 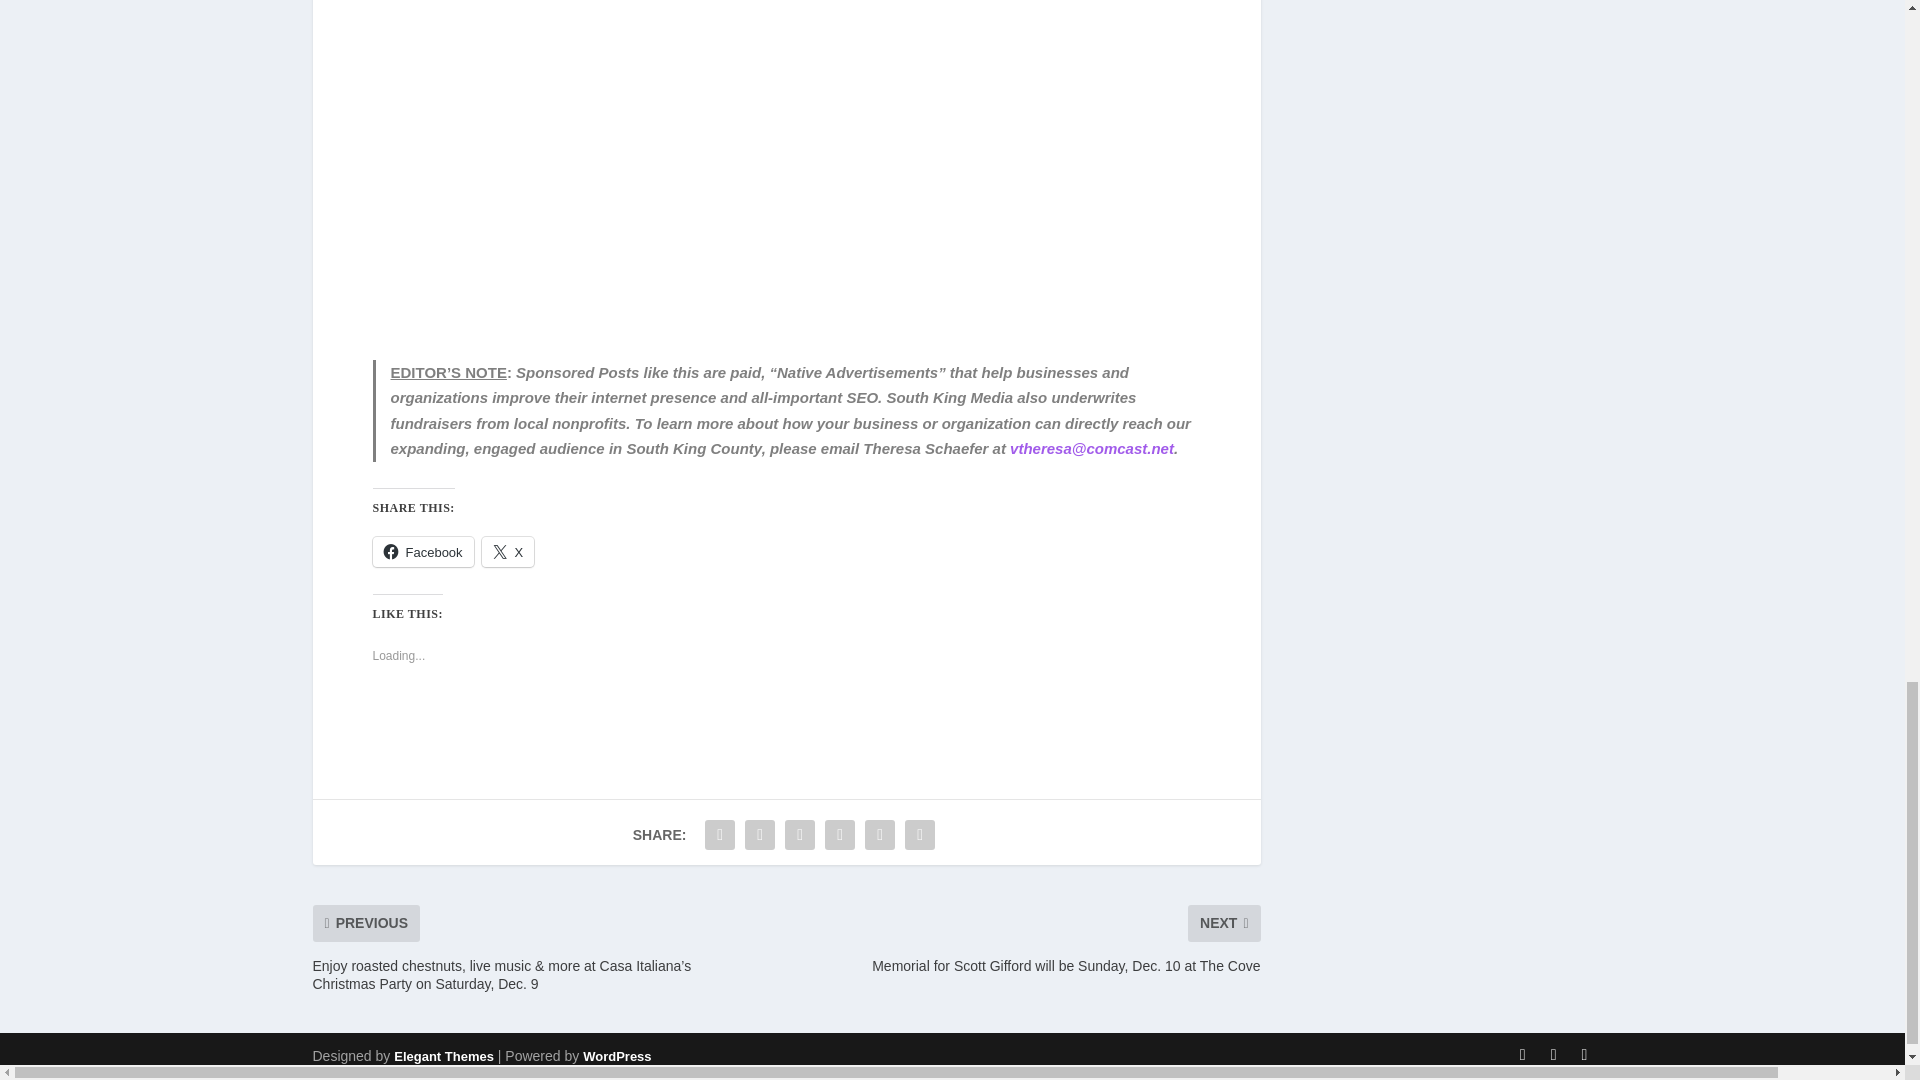 I want to click on Click to share on Facebook, so click(x=422, y=552).